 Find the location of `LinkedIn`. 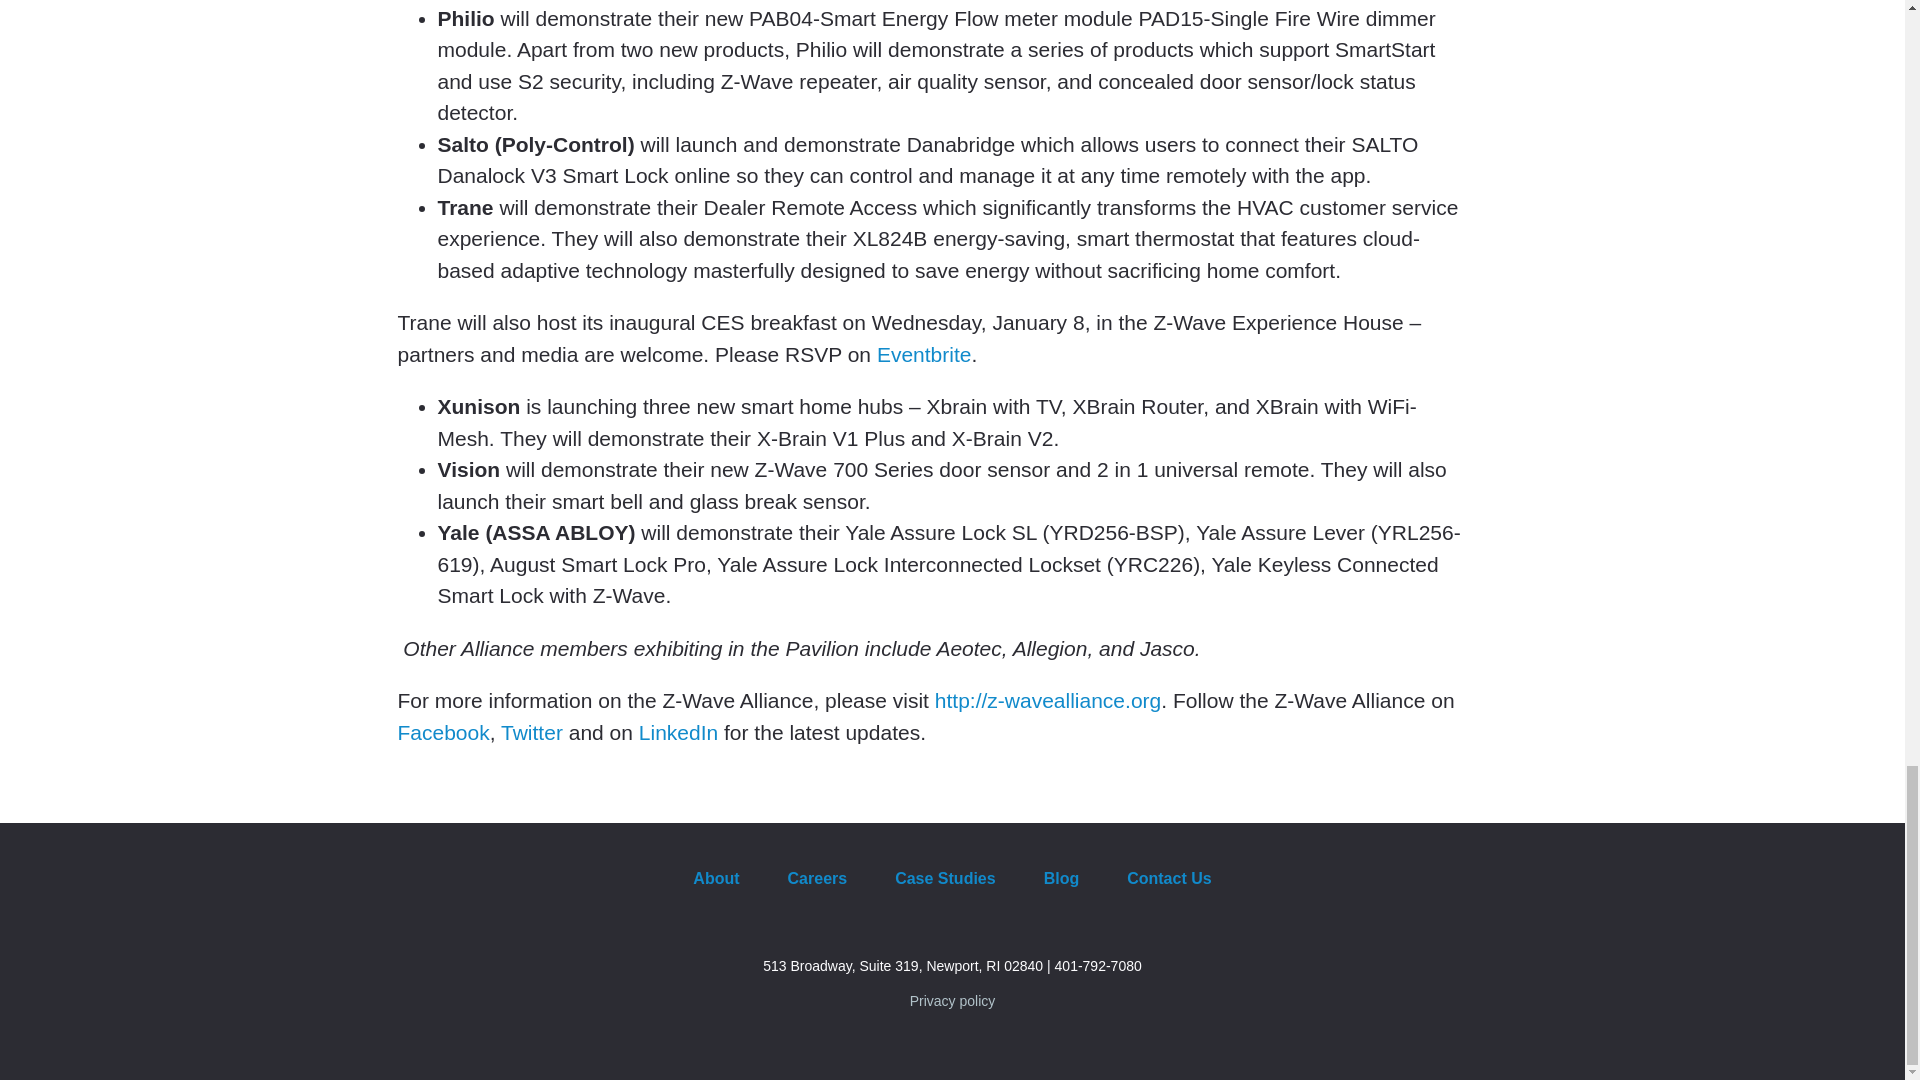

LinkedIn is located at coordinates (678, 732).